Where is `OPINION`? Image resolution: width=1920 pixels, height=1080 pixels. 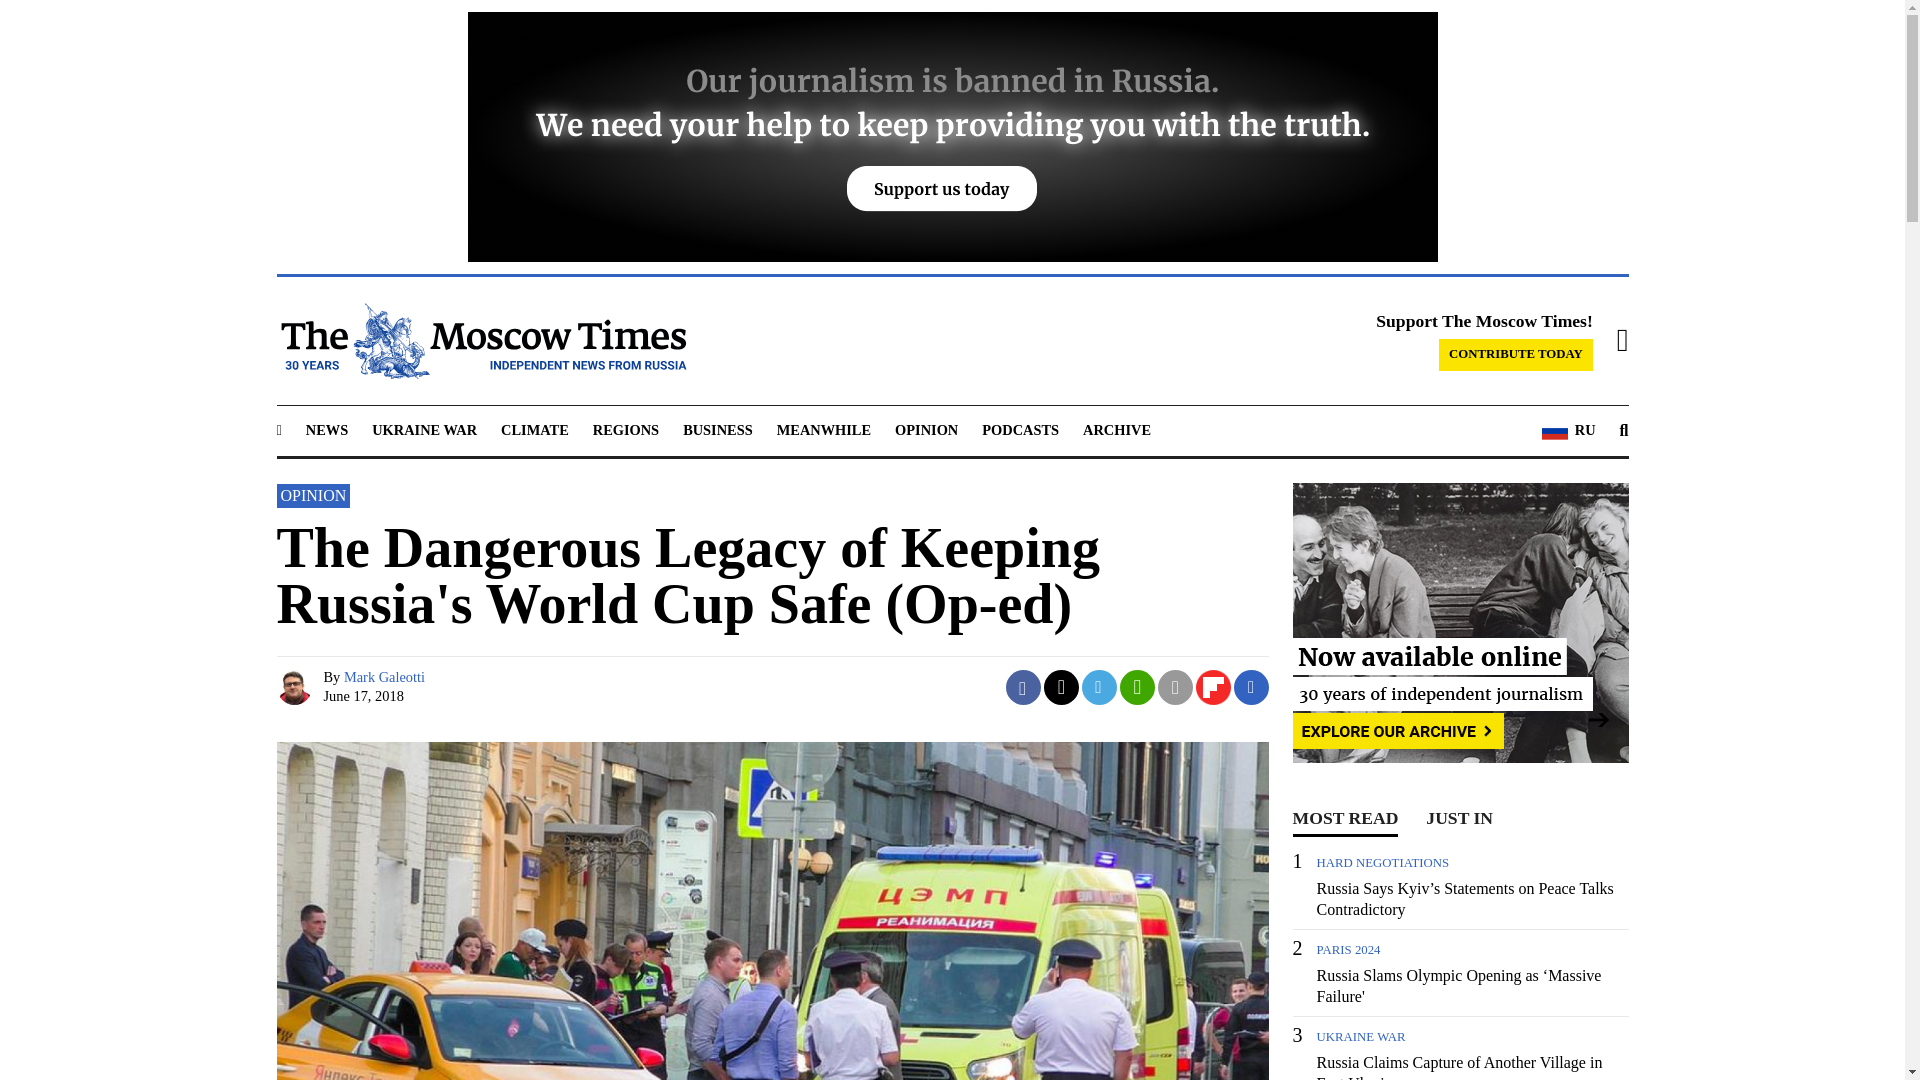
OPINION is located at coordinates (926, 430).